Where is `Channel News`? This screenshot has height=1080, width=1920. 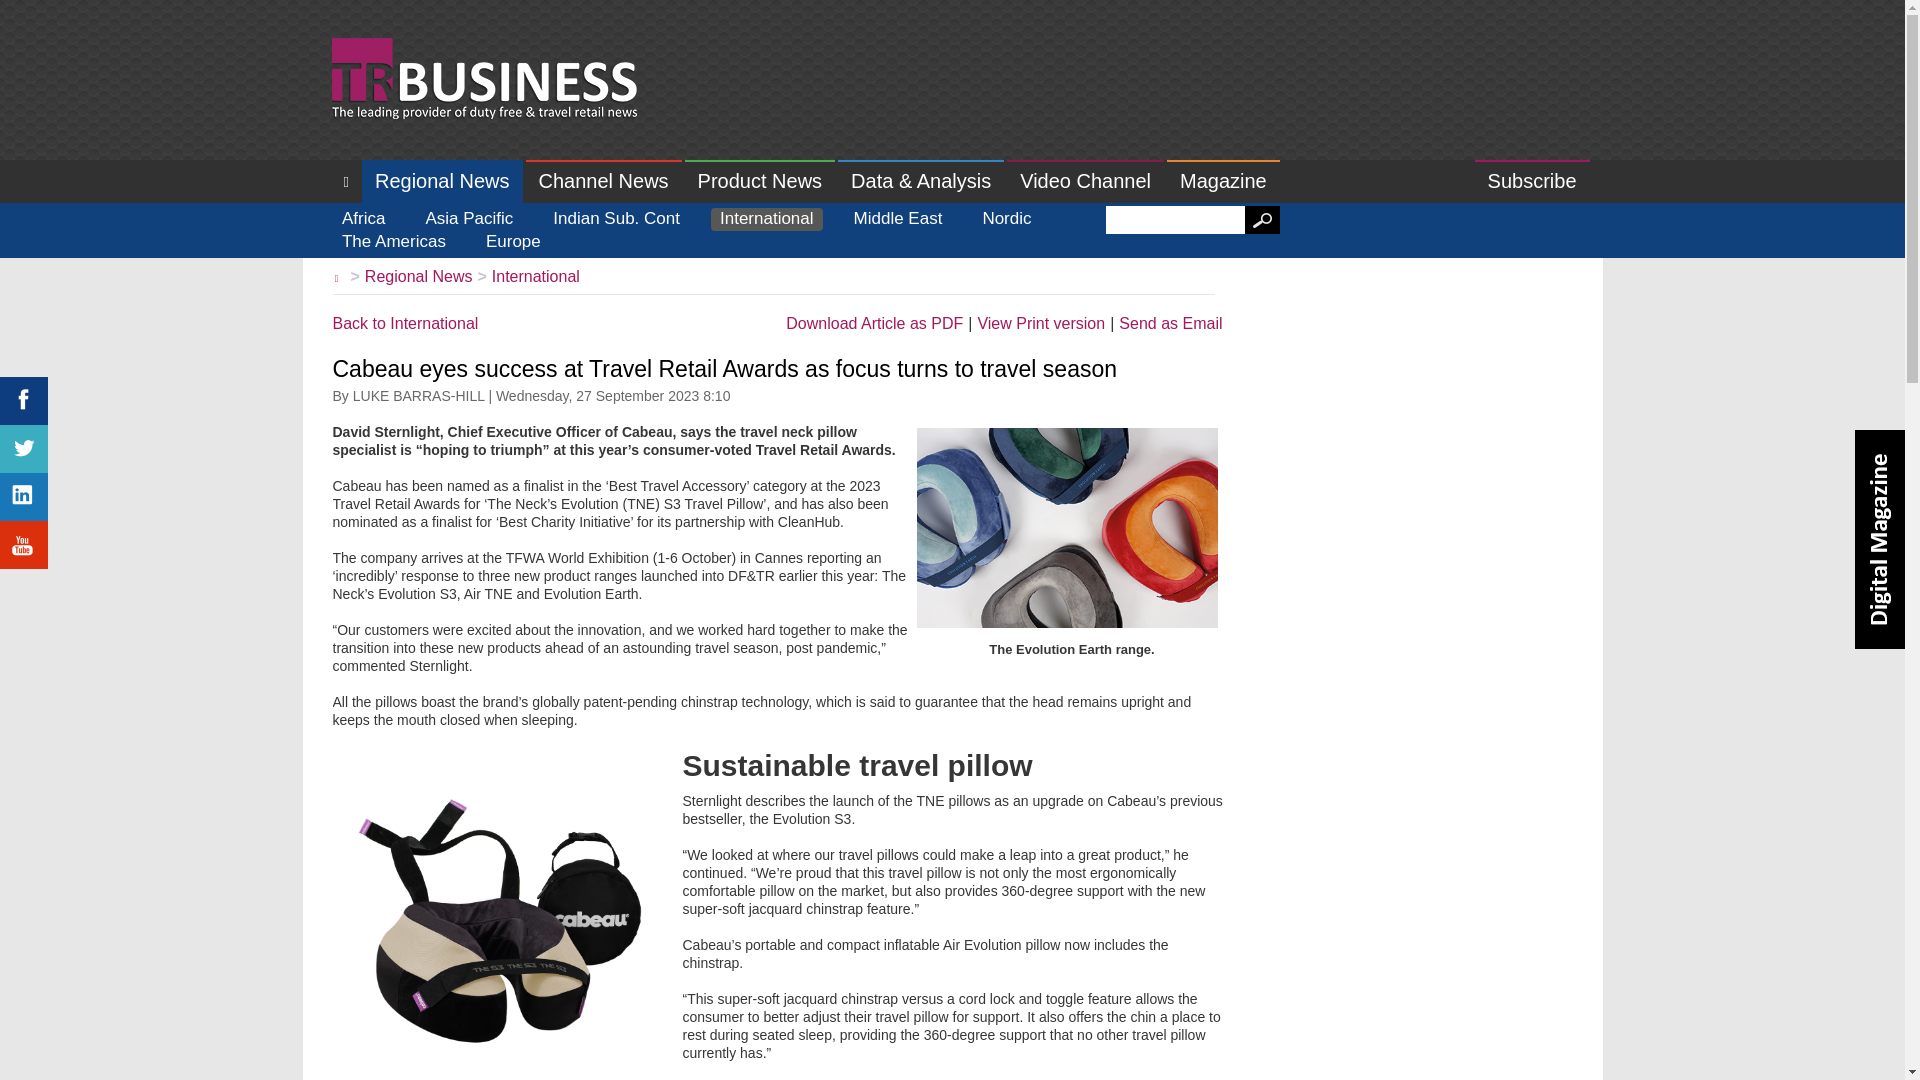
Channel News is located at coordinates (604, 181).